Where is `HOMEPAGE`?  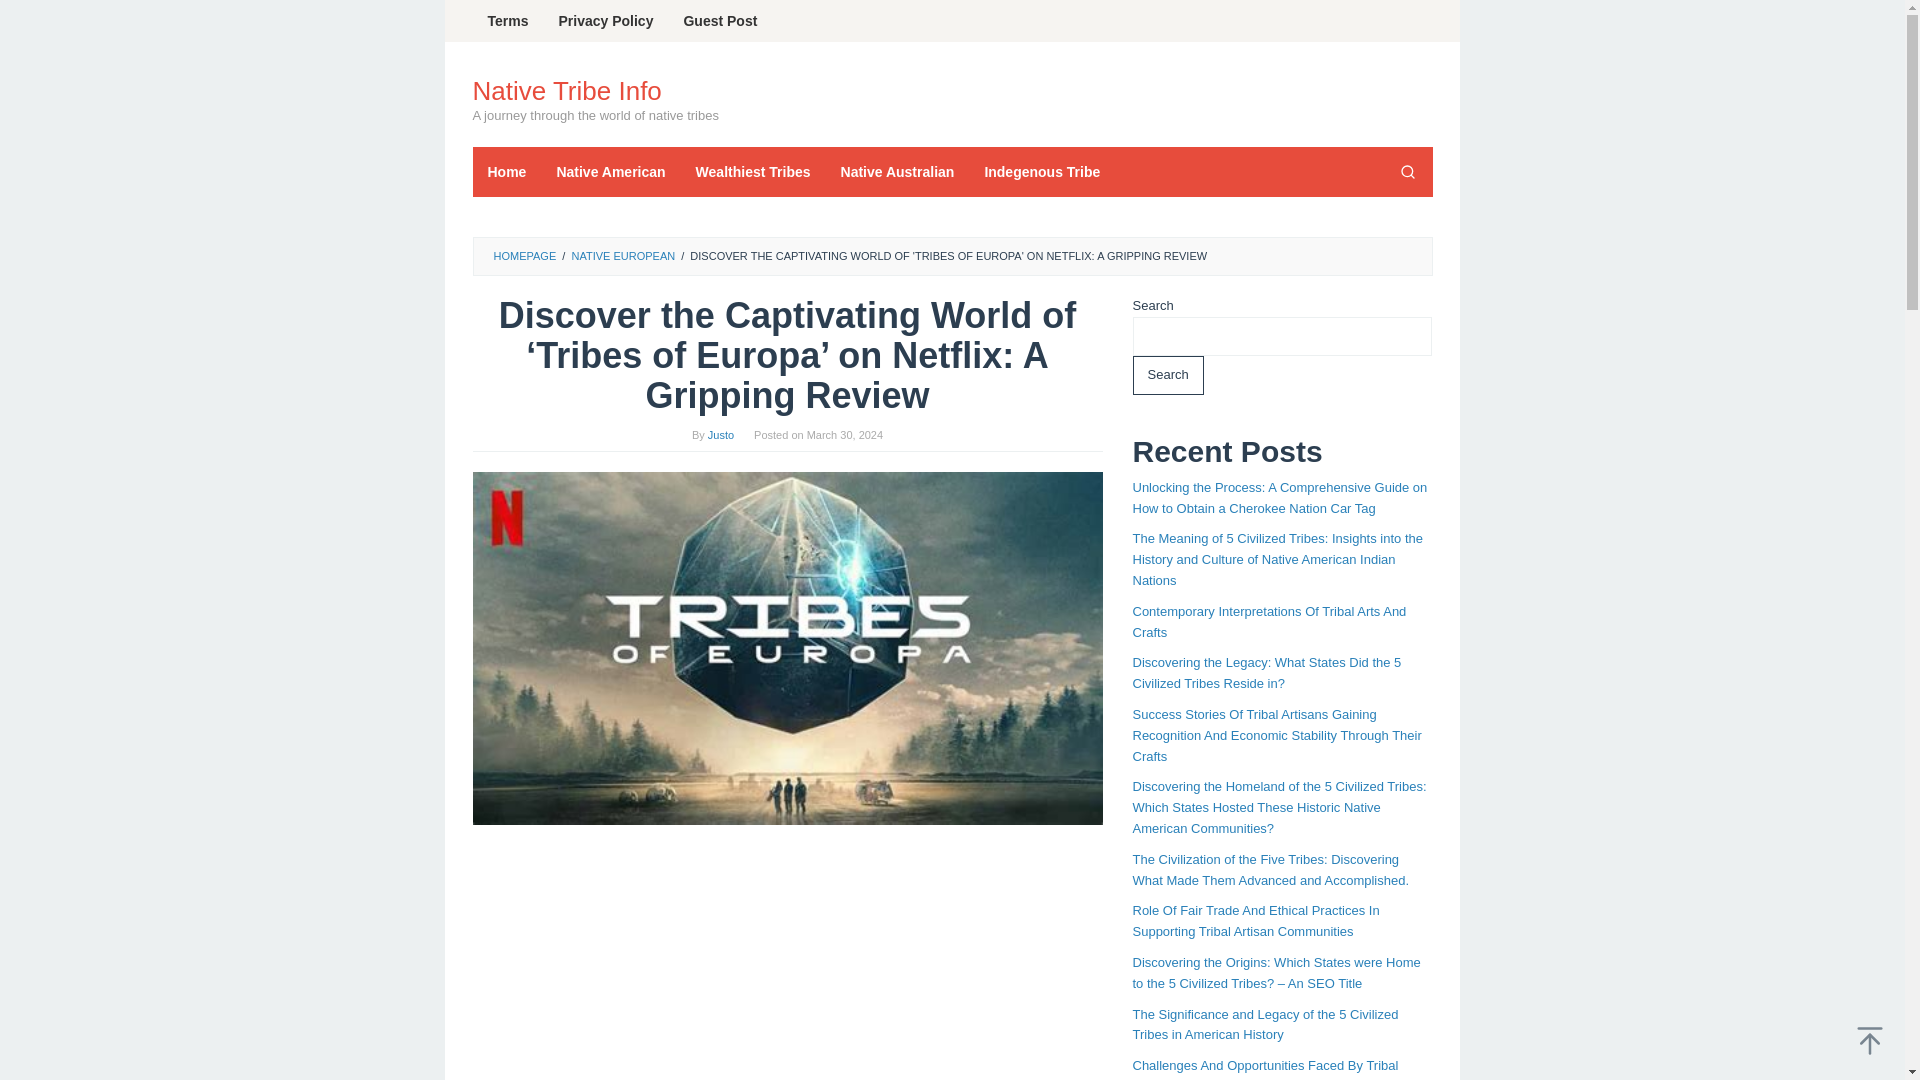
HOMEPAGE is located at coordinates (524, 256).